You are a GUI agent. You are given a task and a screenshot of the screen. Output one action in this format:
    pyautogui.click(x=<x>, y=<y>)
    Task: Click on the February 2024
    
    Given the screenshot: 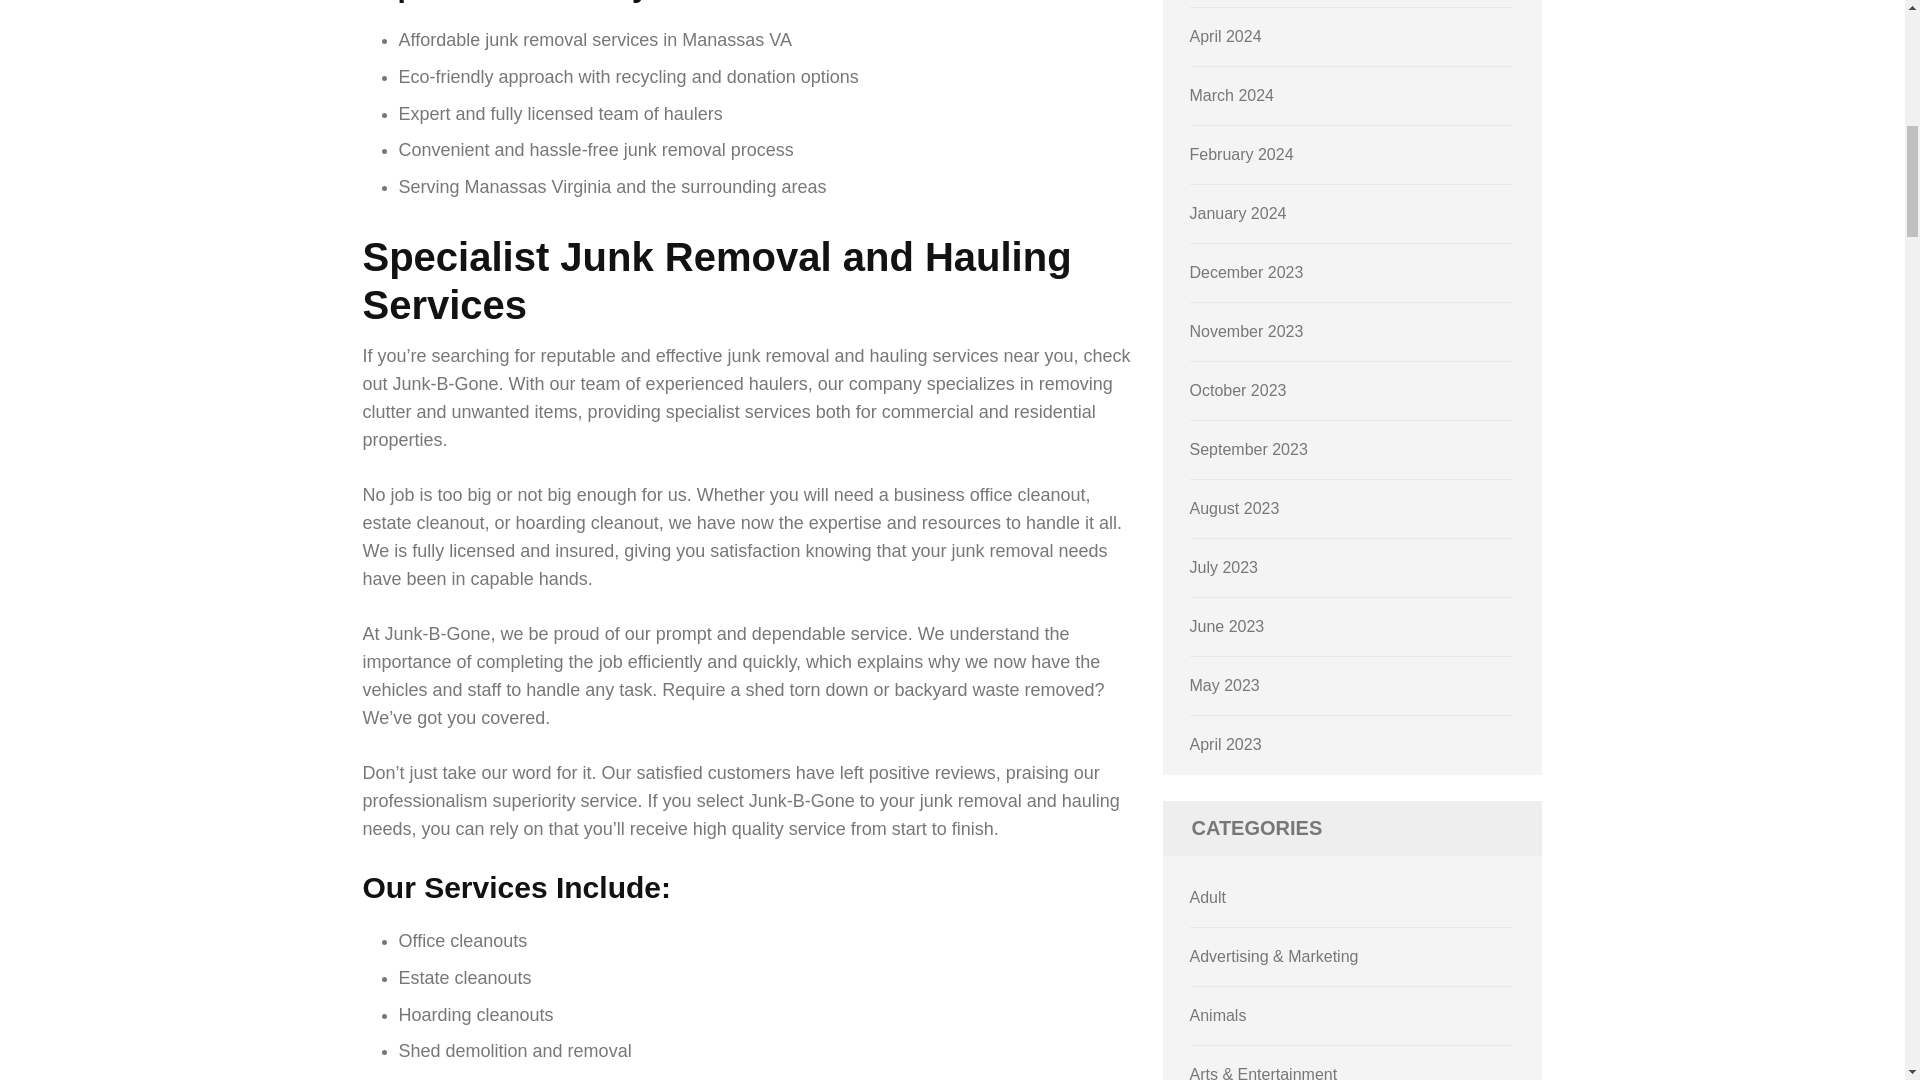 What is the action you would take?
    pyautogui.click(x=1242, y=154)
    